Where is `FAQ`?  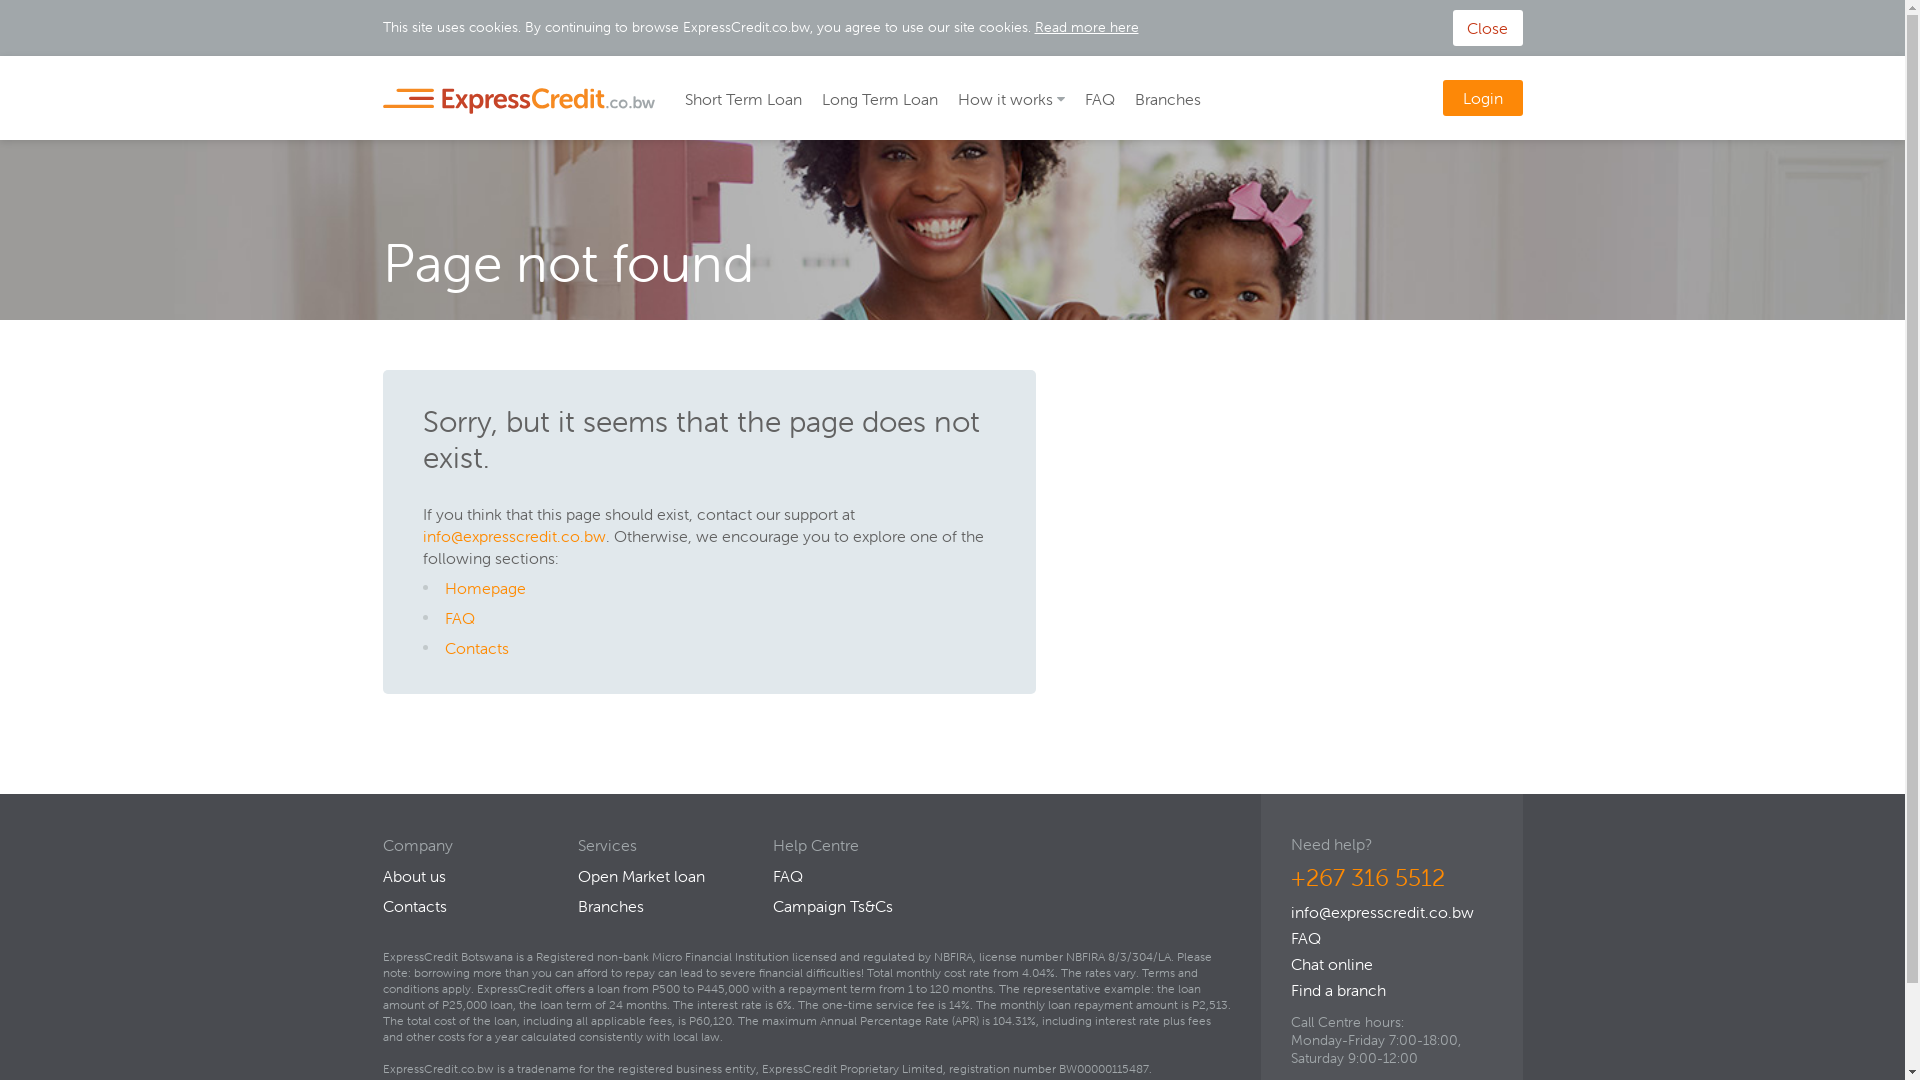
FAQ is located at coordinates (1305, 938).